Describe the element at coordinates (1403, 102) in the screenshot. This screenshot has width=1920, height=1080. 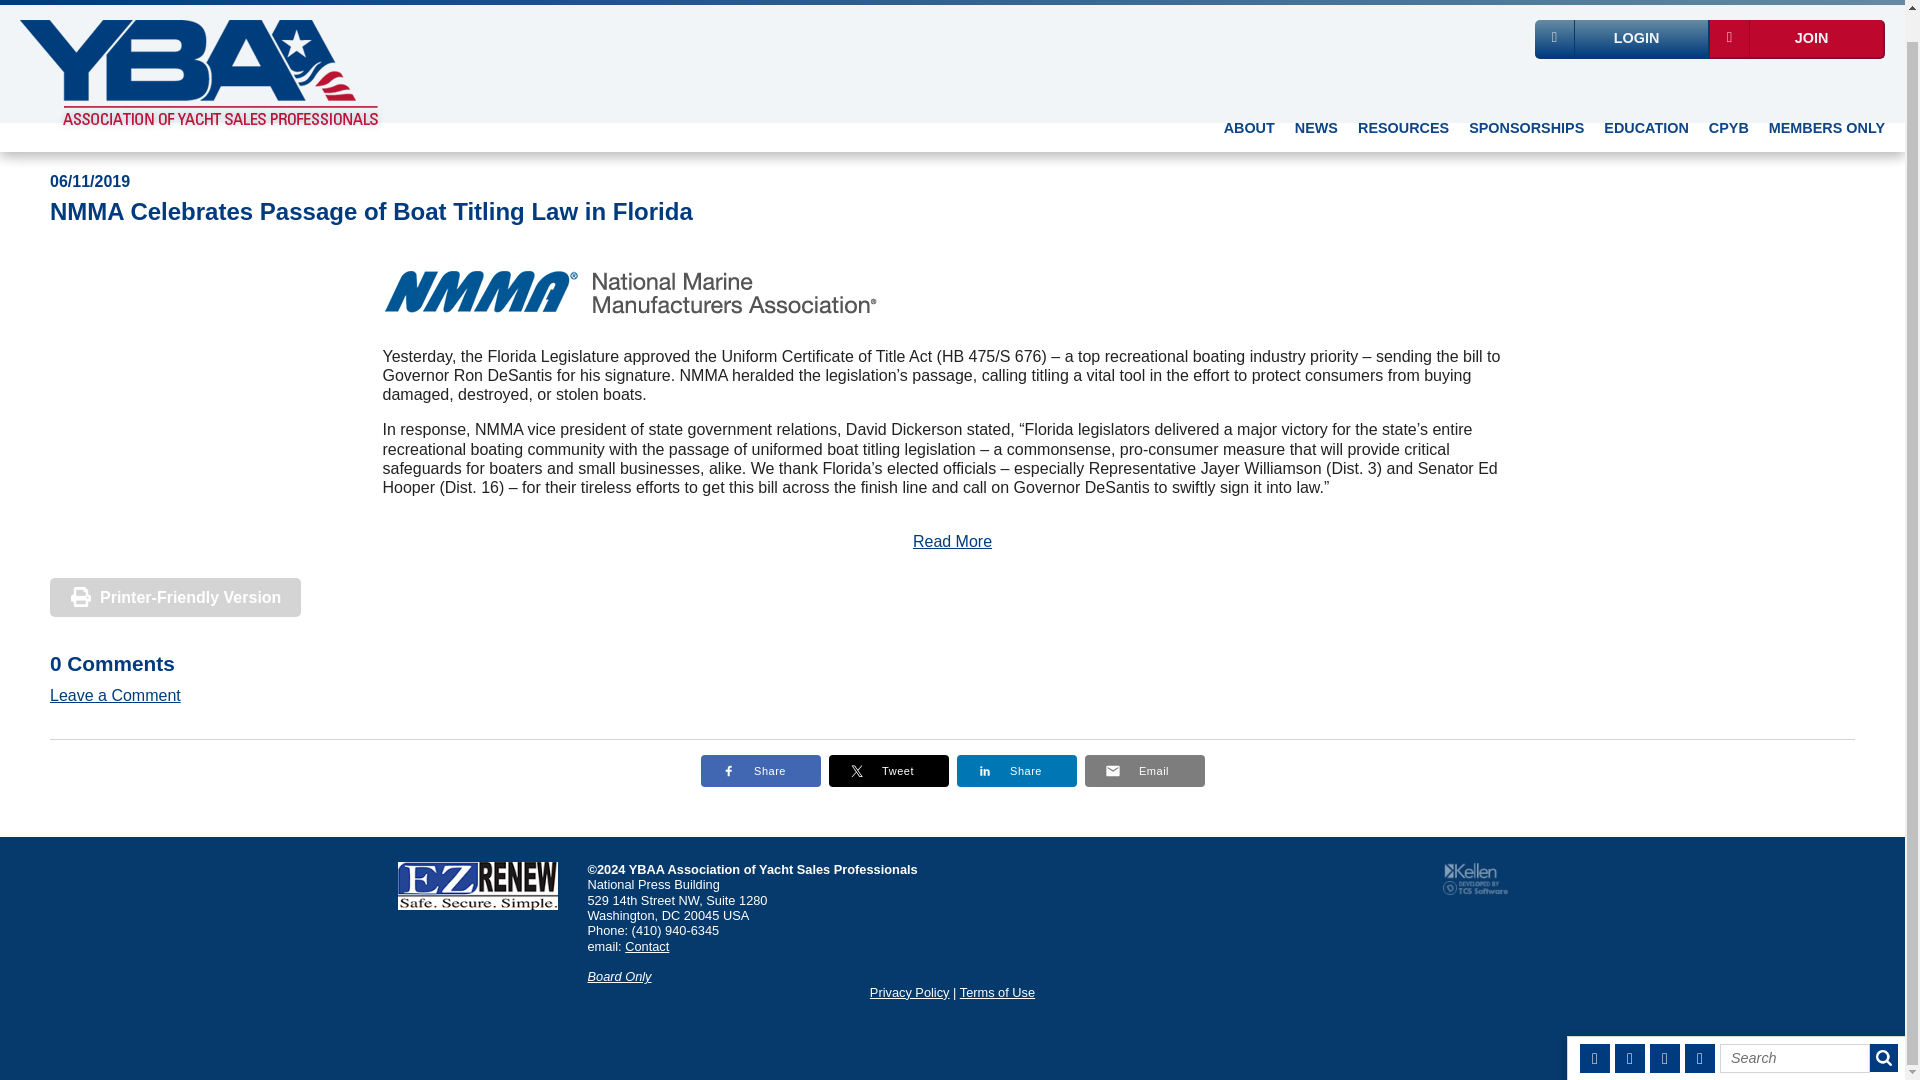
I see `RESOURCES` at that location.